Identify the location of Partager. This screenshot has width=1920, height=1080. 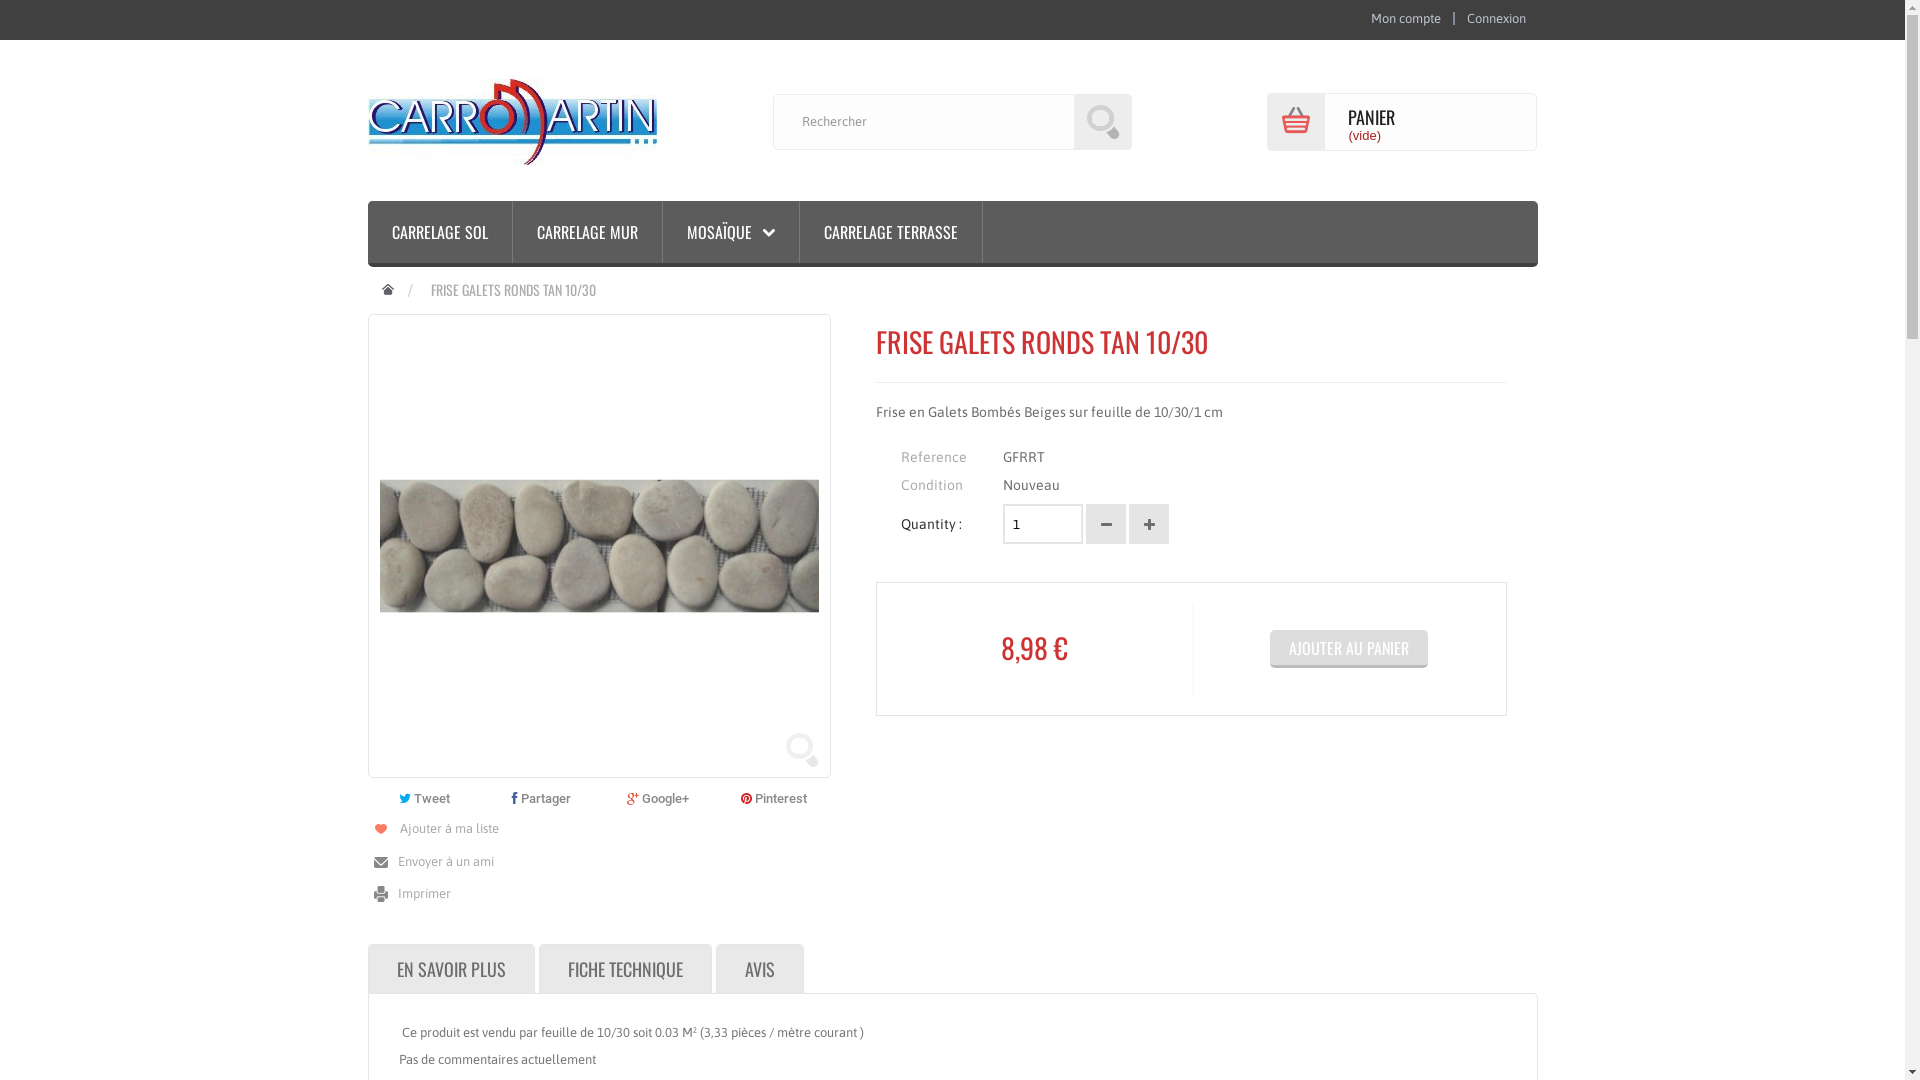
(541, 798).